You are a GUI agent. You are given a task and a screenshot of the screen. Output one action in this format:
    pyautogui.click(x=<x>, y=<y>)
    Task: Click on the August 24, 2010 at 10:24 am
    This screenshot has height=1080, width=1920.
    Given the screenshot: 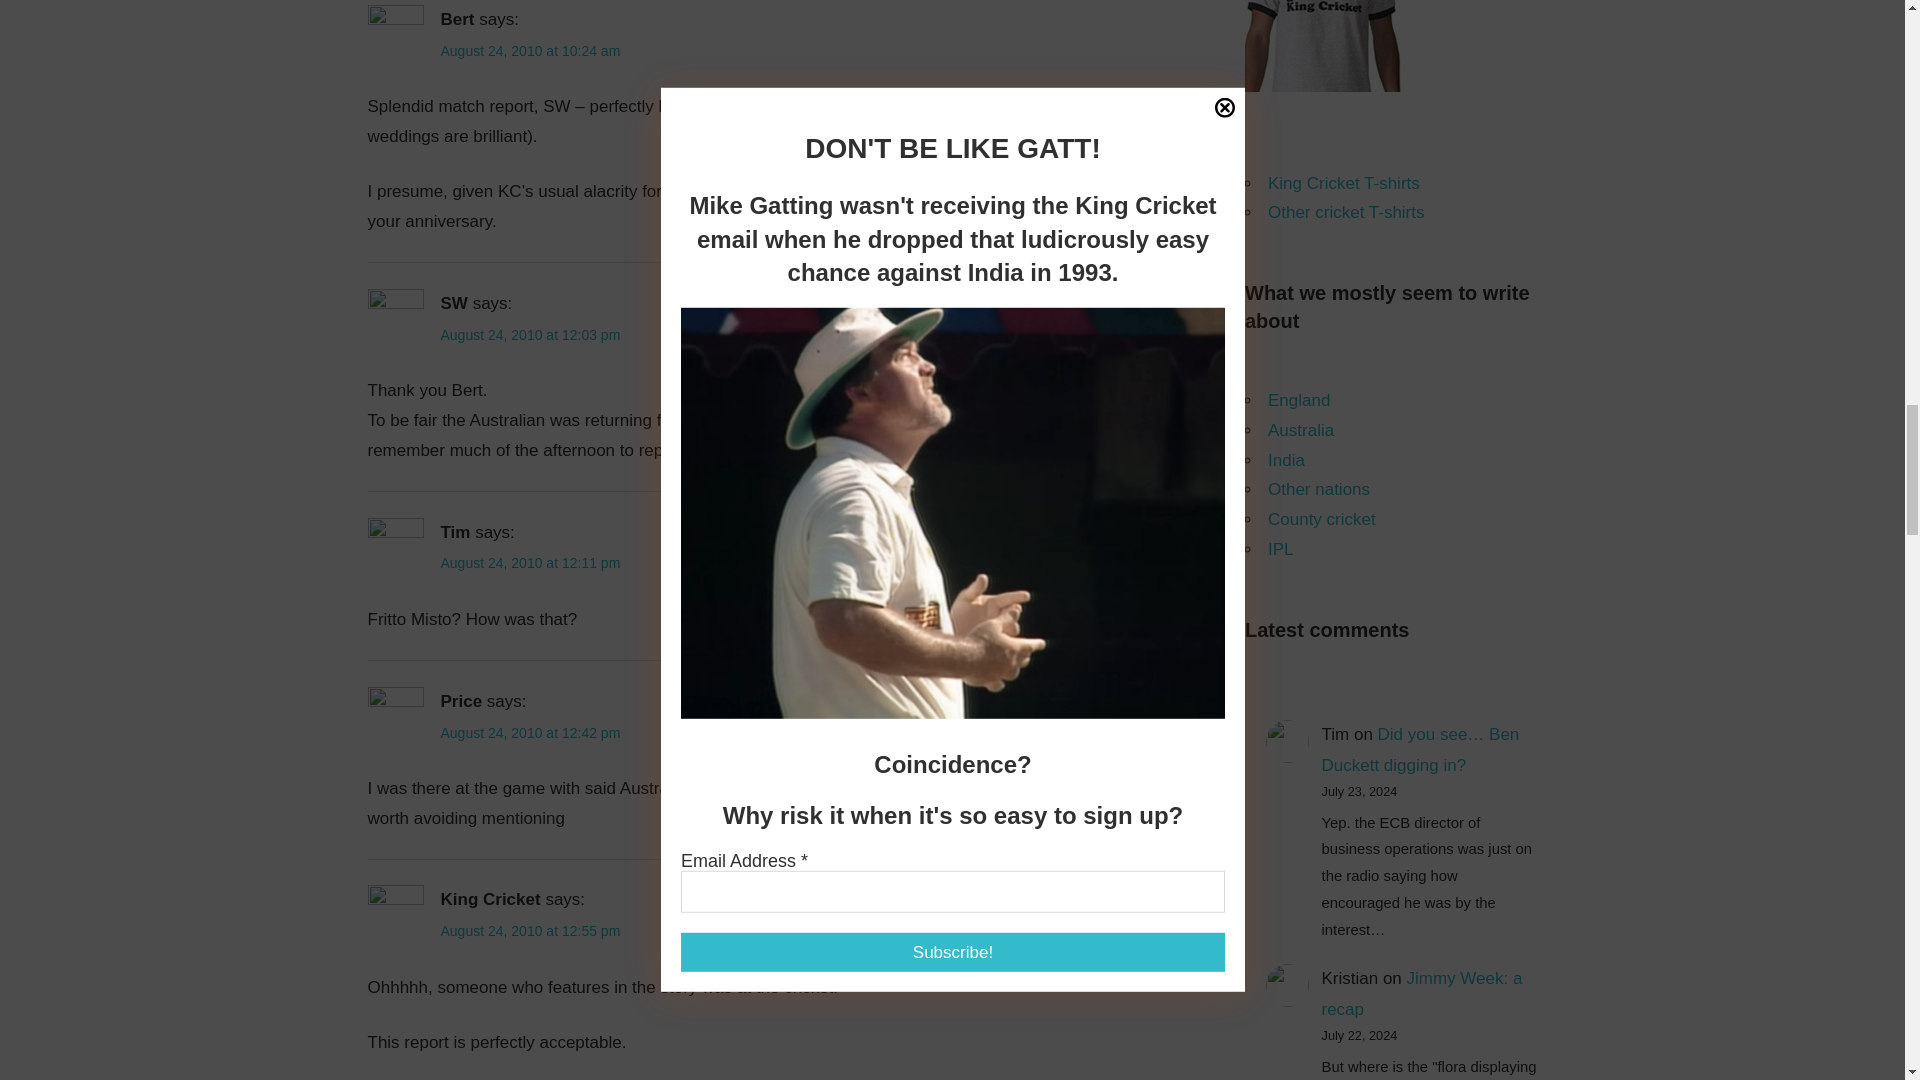 What is the action you would take?
    pyautogui.click(x=530, y=51)
    